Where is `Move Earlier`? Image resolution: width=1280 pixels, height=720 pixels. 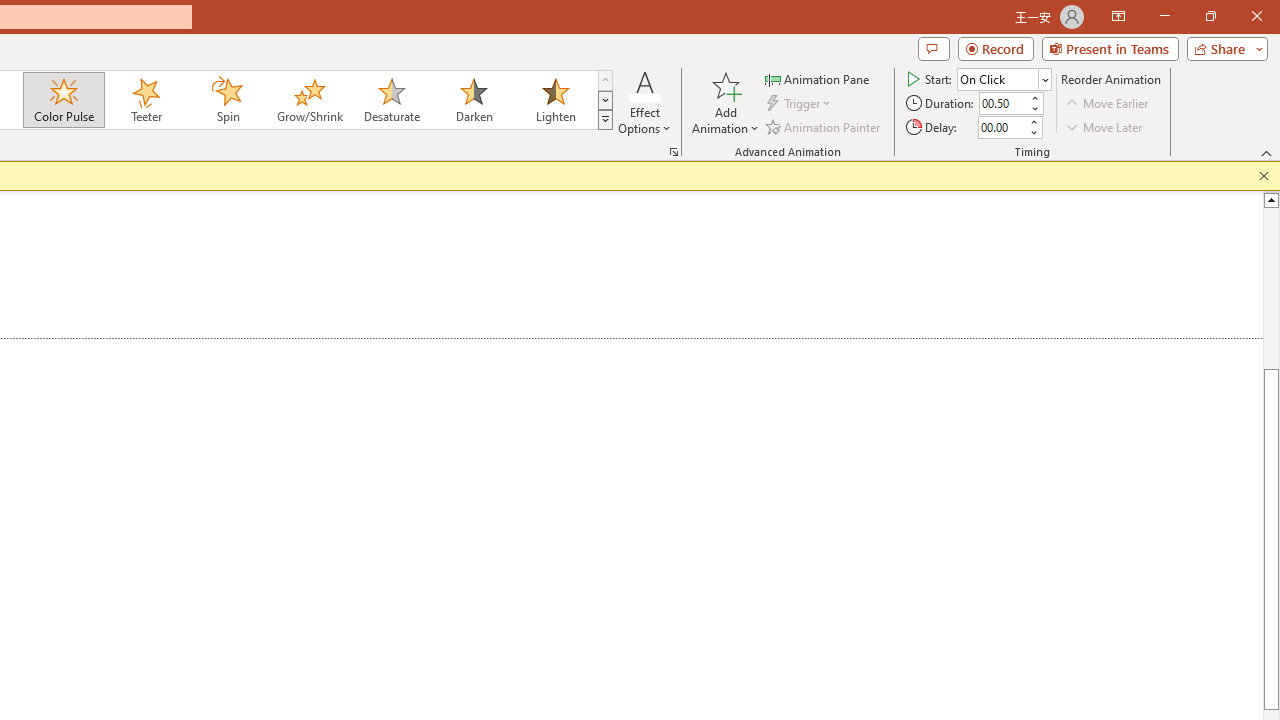
Move Earlier is located at coordinates (1108, 104).